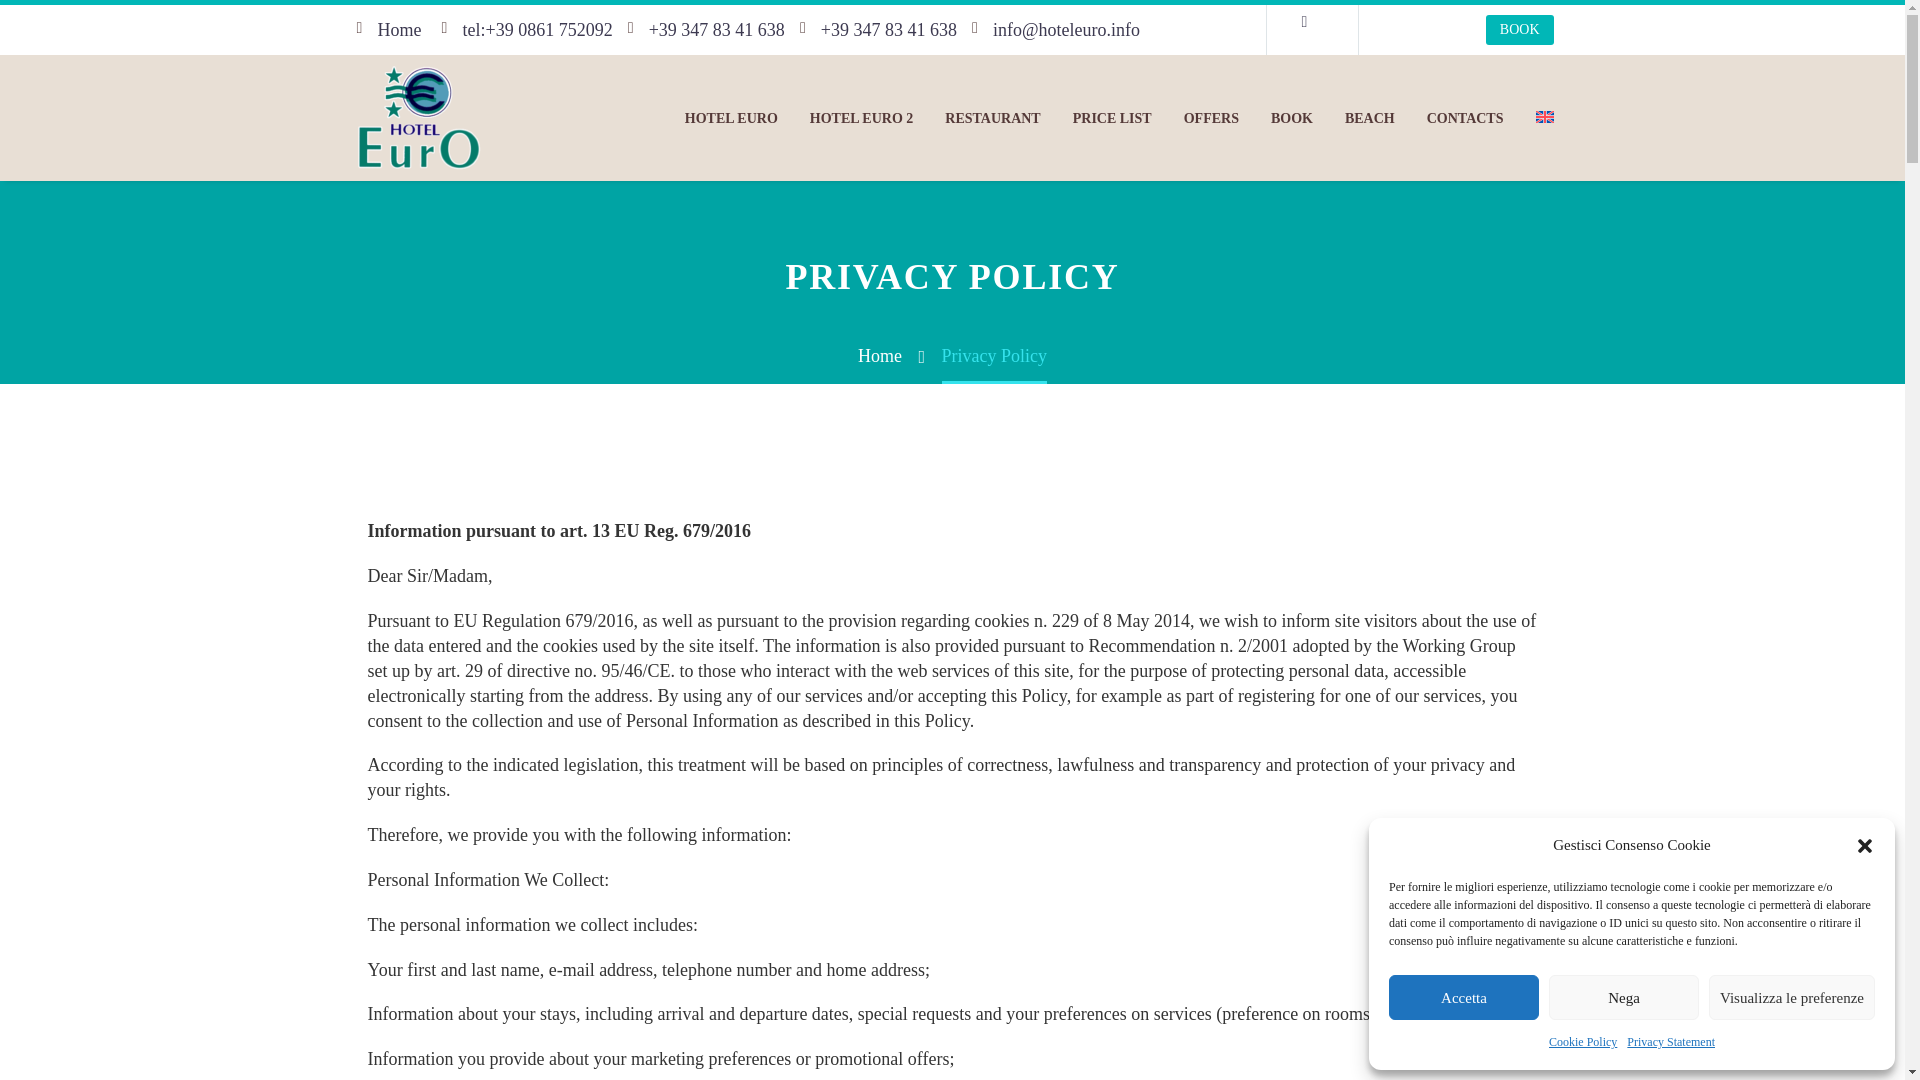  I want to click on PRICE LIST, so click(1112, 118).